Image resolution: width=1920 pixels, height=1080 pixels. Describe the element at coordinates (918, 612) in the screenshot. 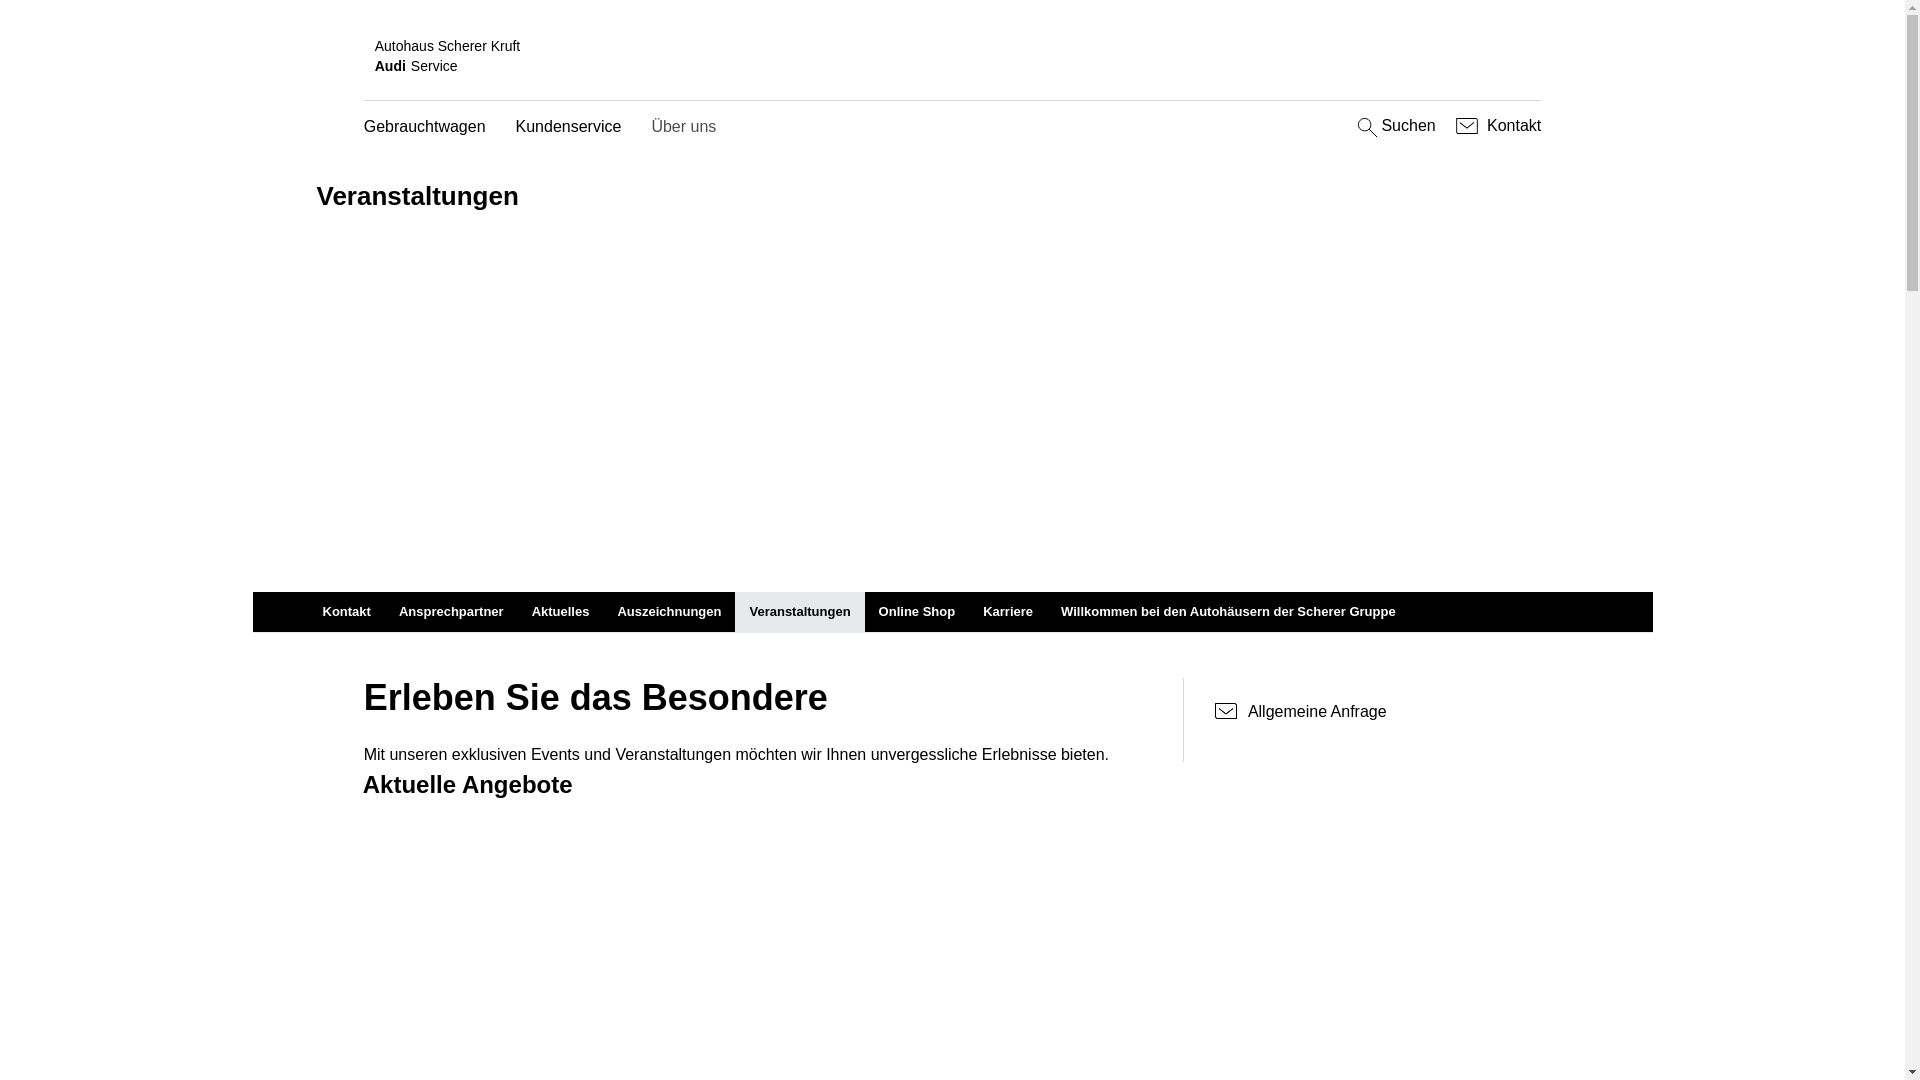

I see `Online Shop` at that location.